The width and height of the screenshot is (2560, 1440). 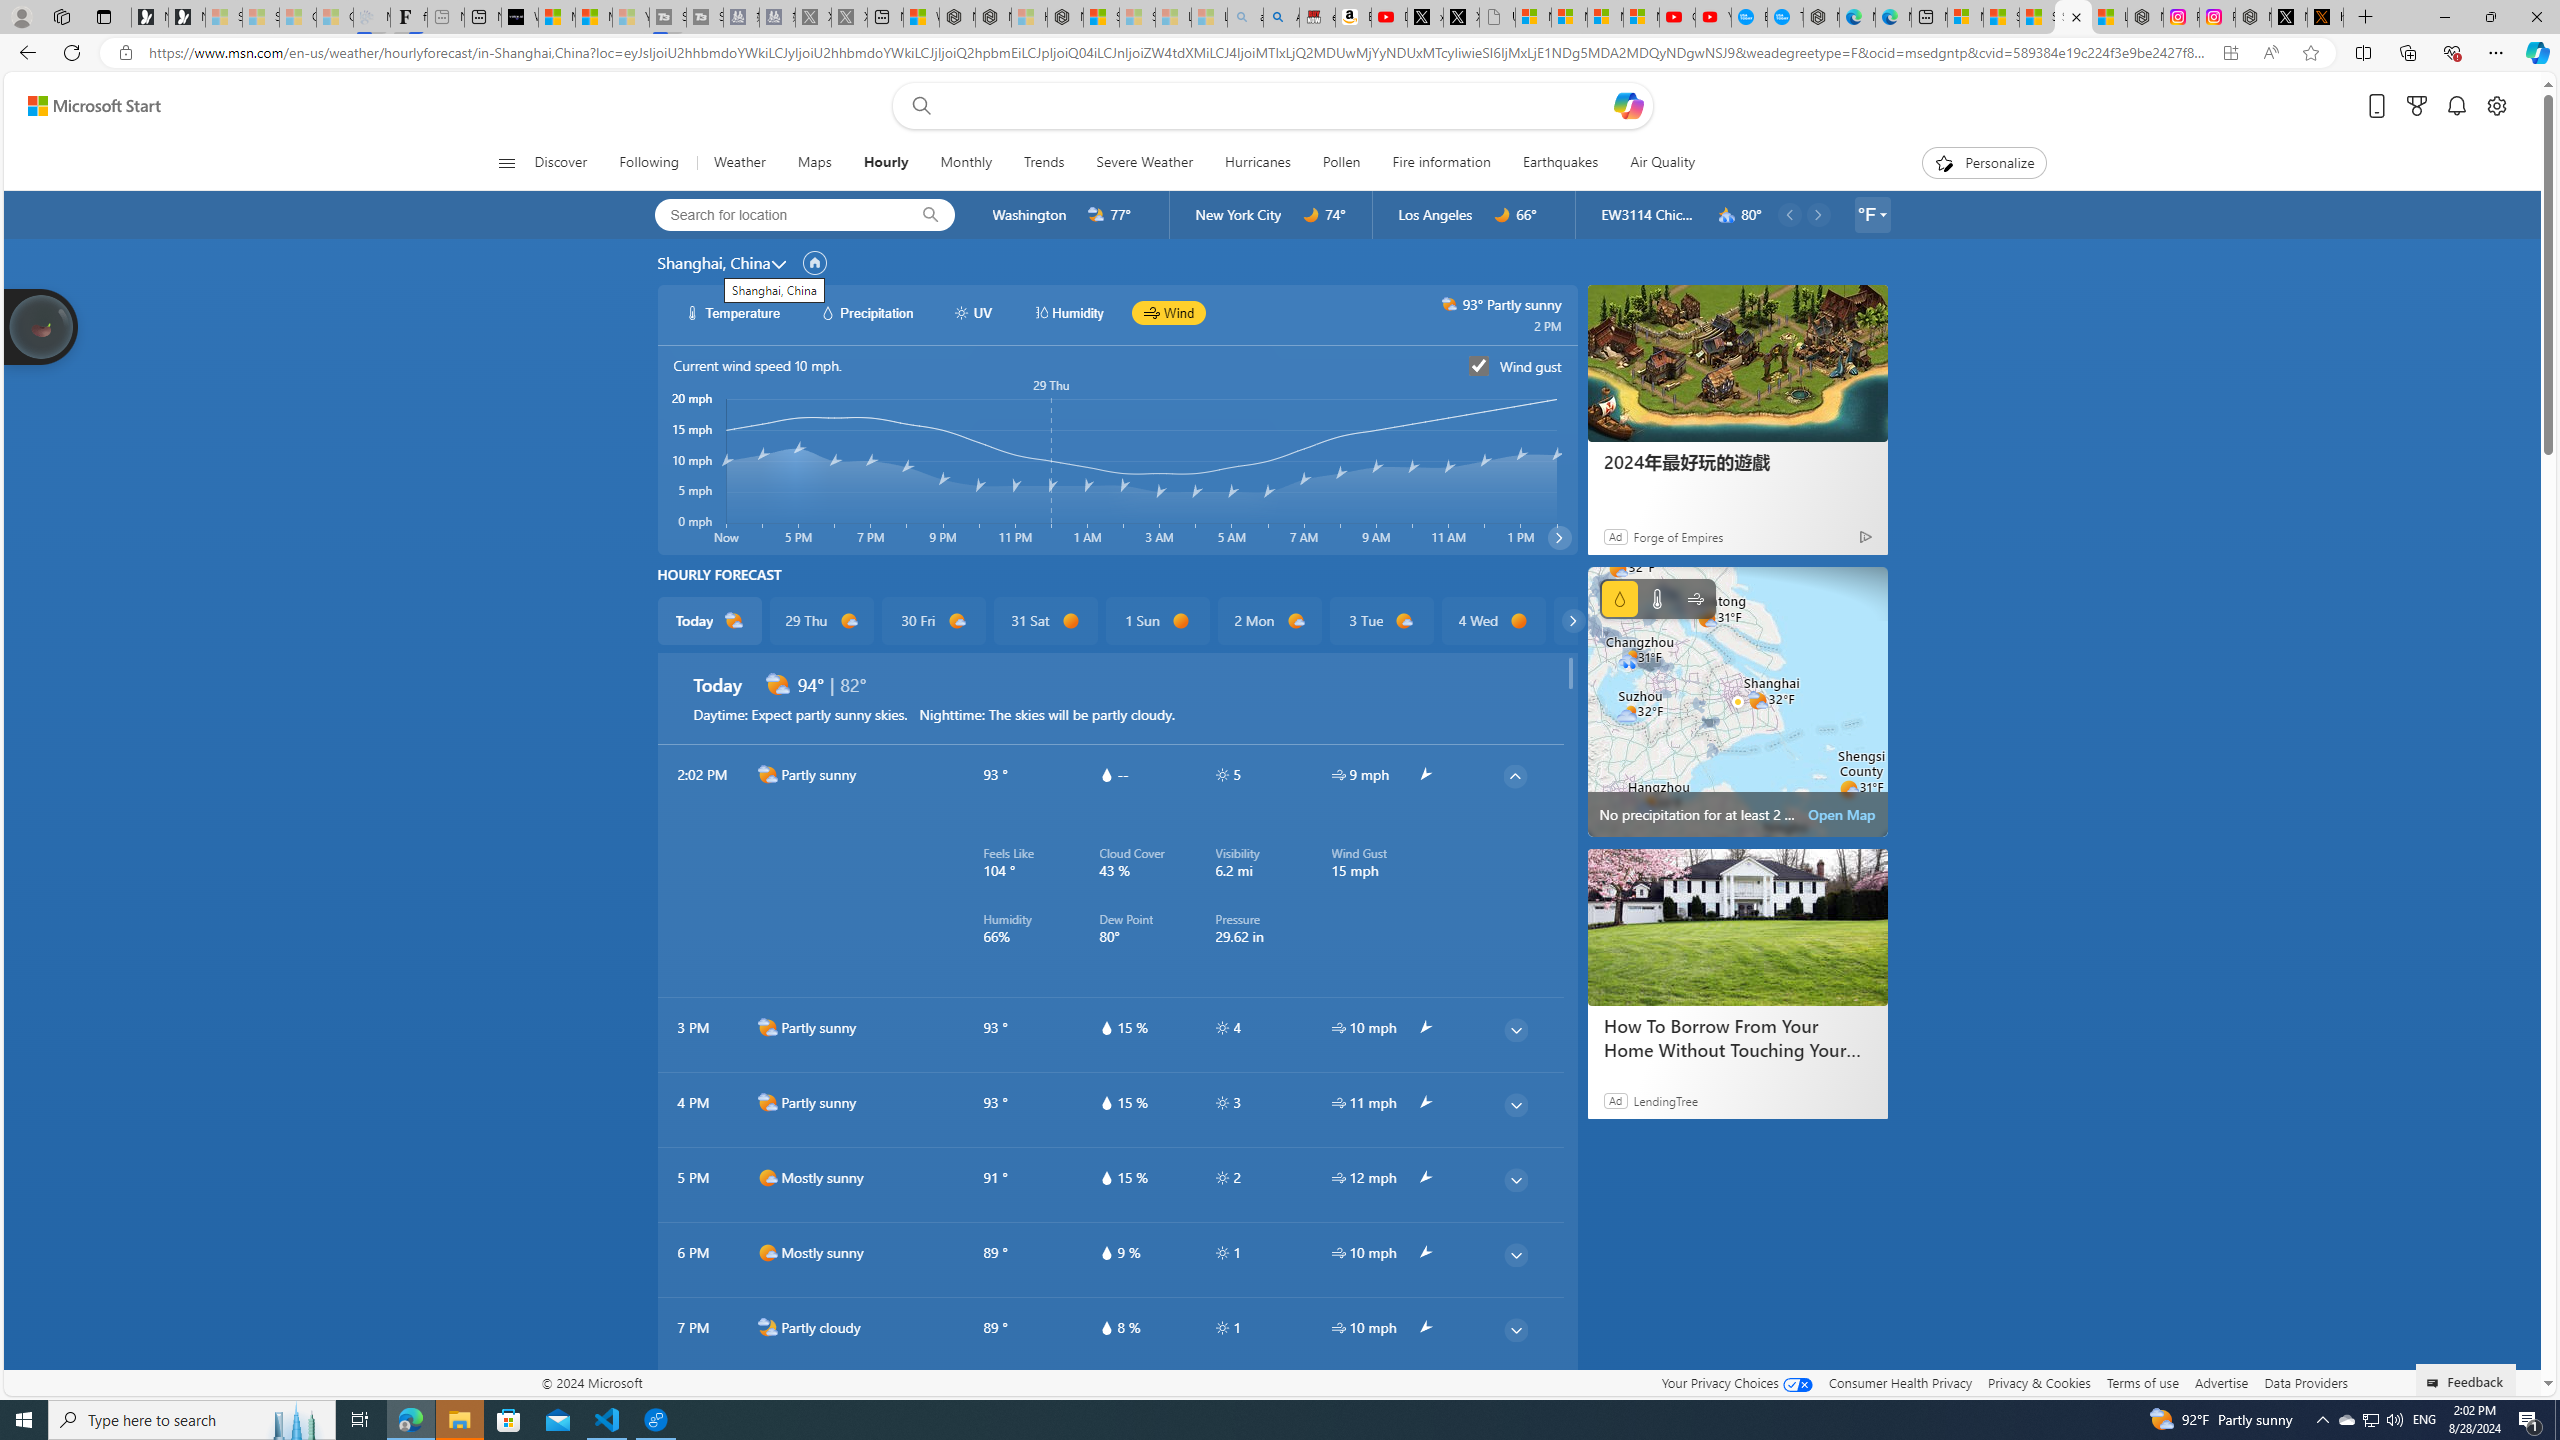 What do you see at coordinates (1067, 312) in the screenshot?
I see `hourlyChart/humidityWhite Humidity` at bounding box center [1067, 312].